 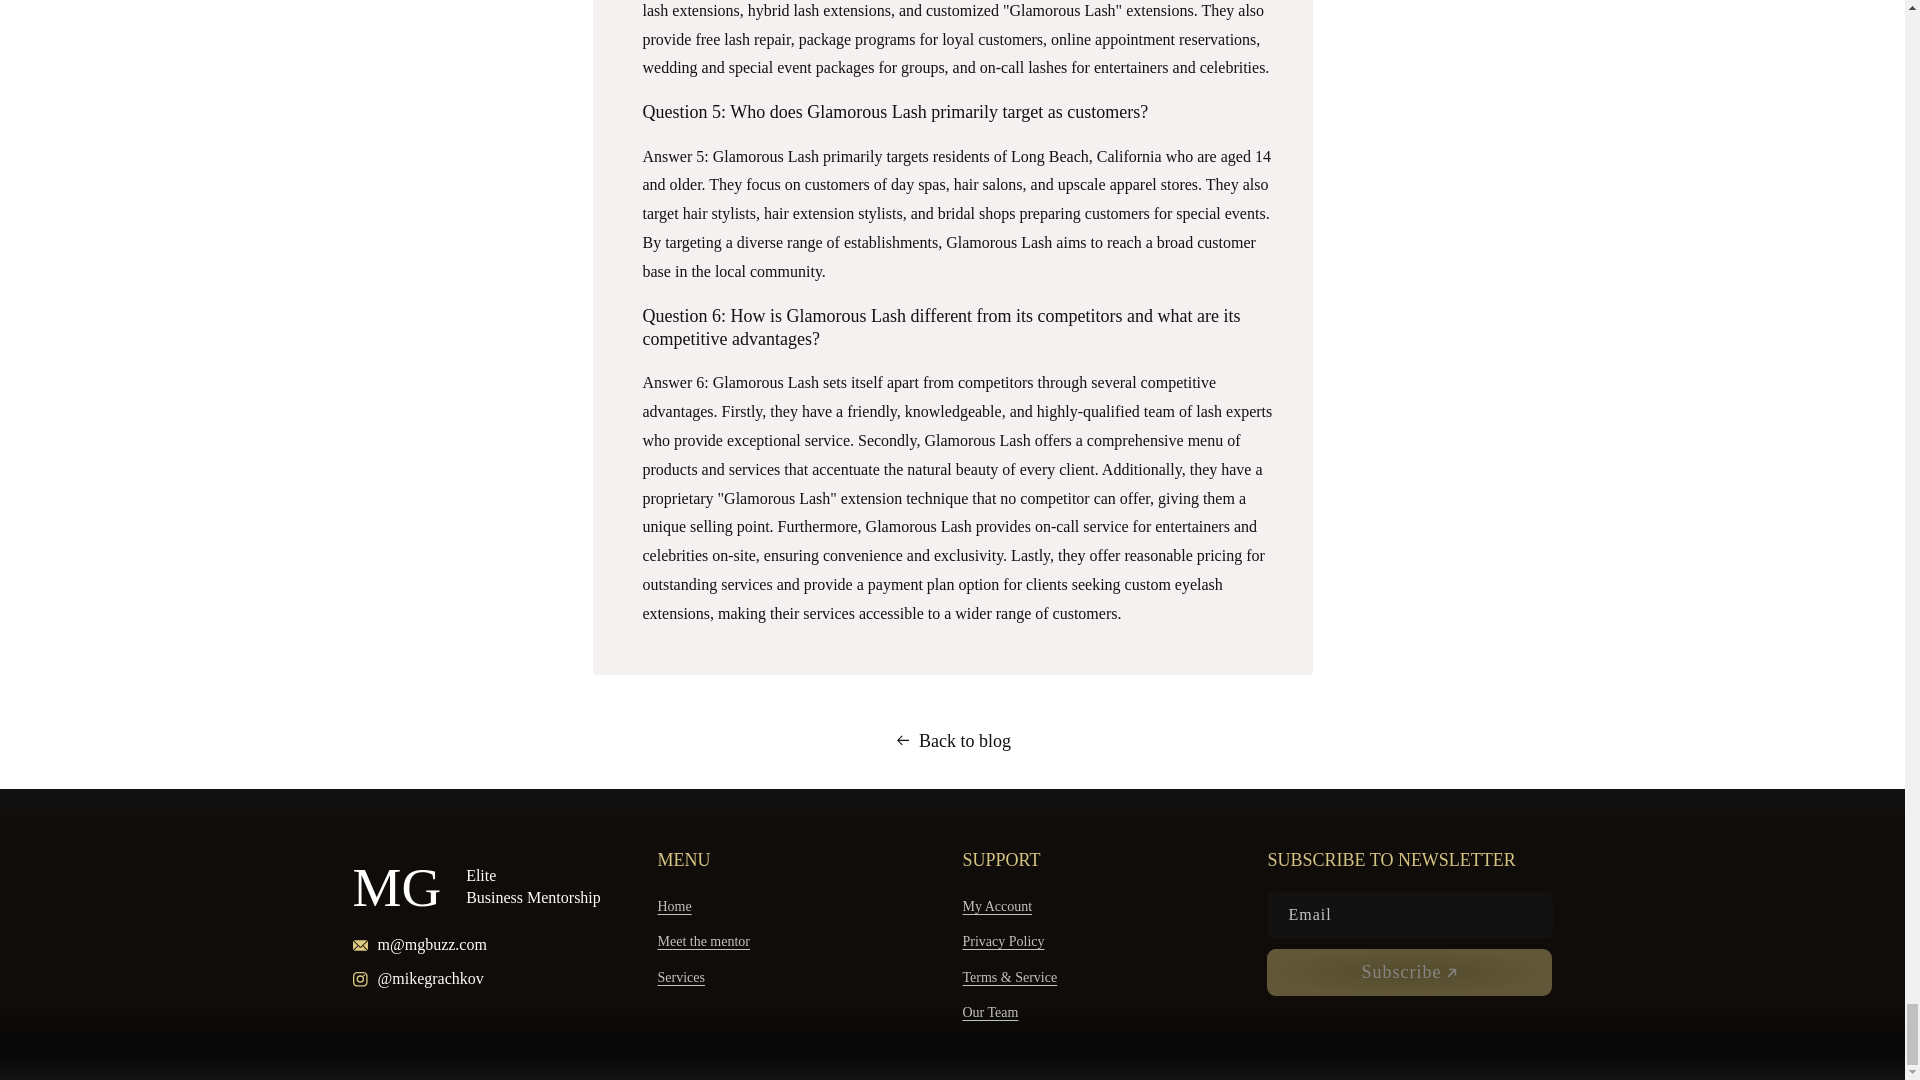 I want to click on Meet the mentor, so click(x=704, y=942).